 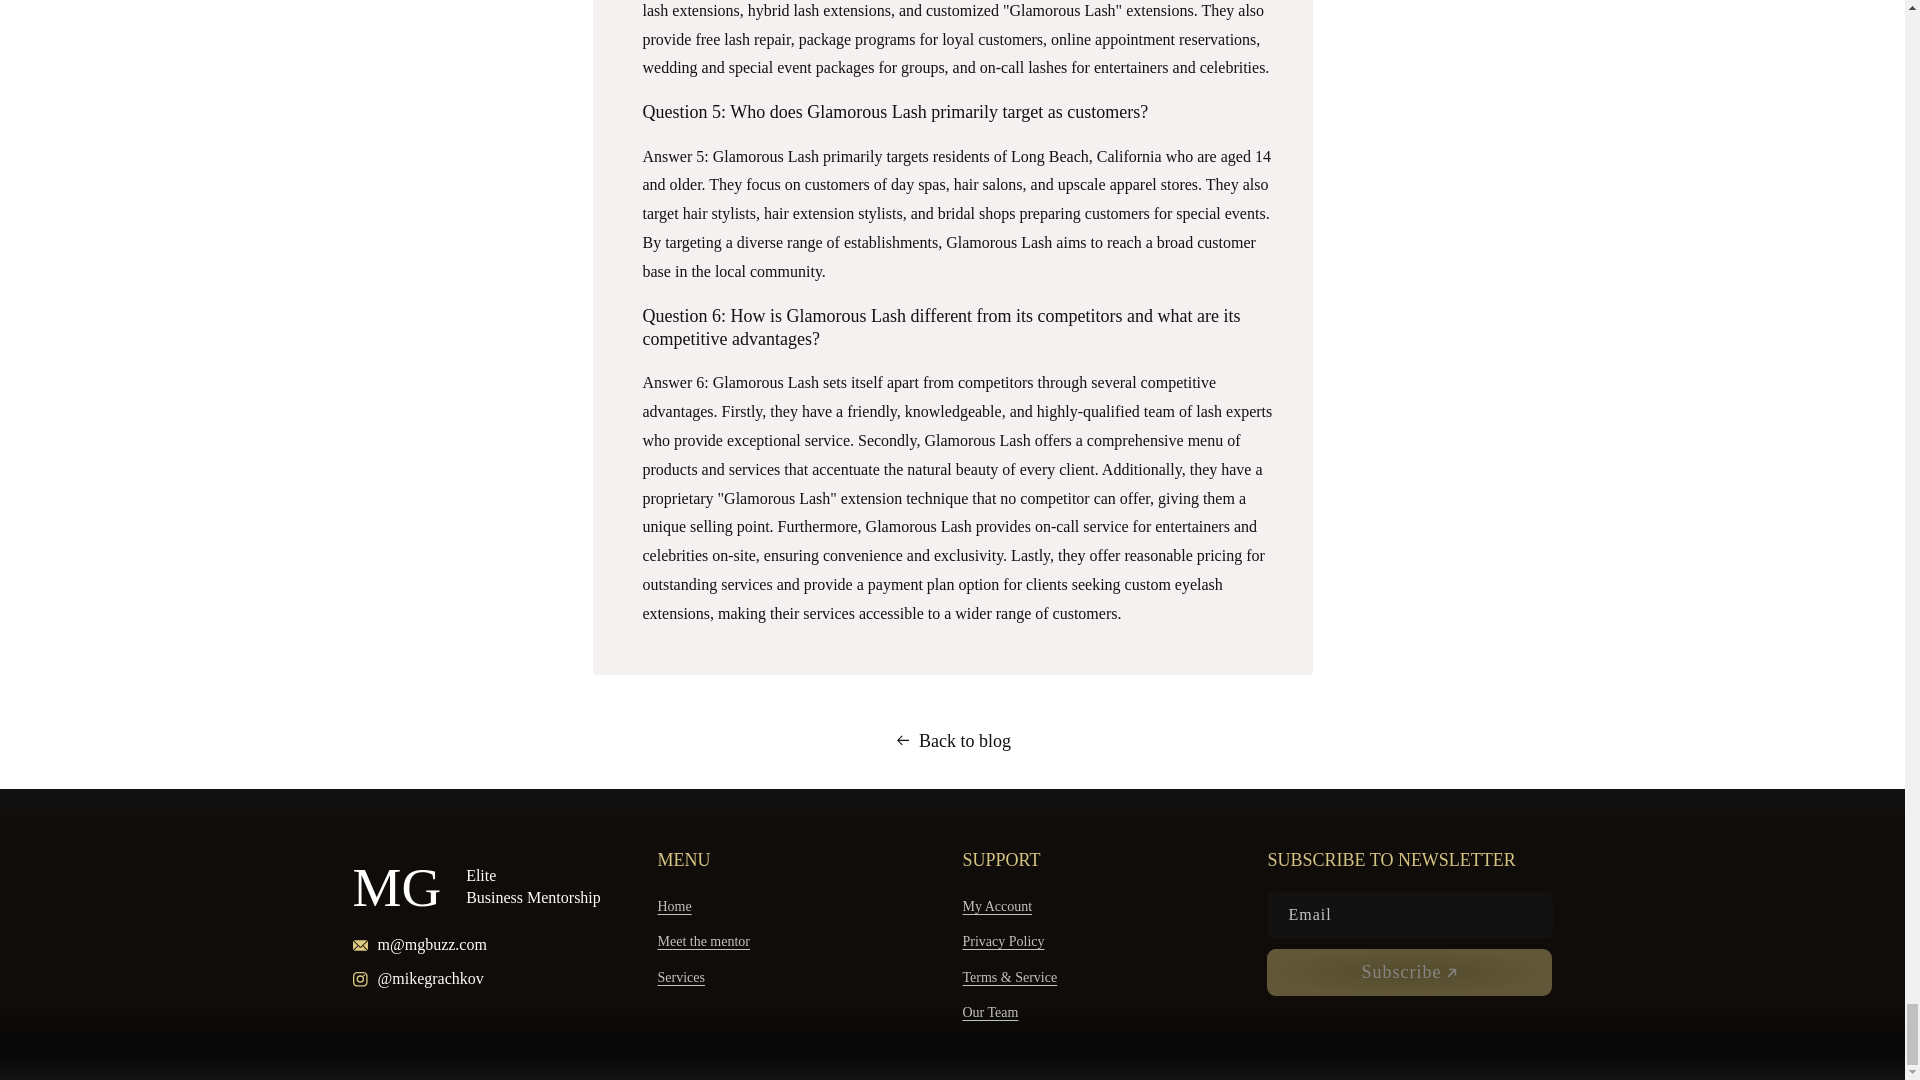 I want to click on Meet the mentor, so click(x=704, y=942).